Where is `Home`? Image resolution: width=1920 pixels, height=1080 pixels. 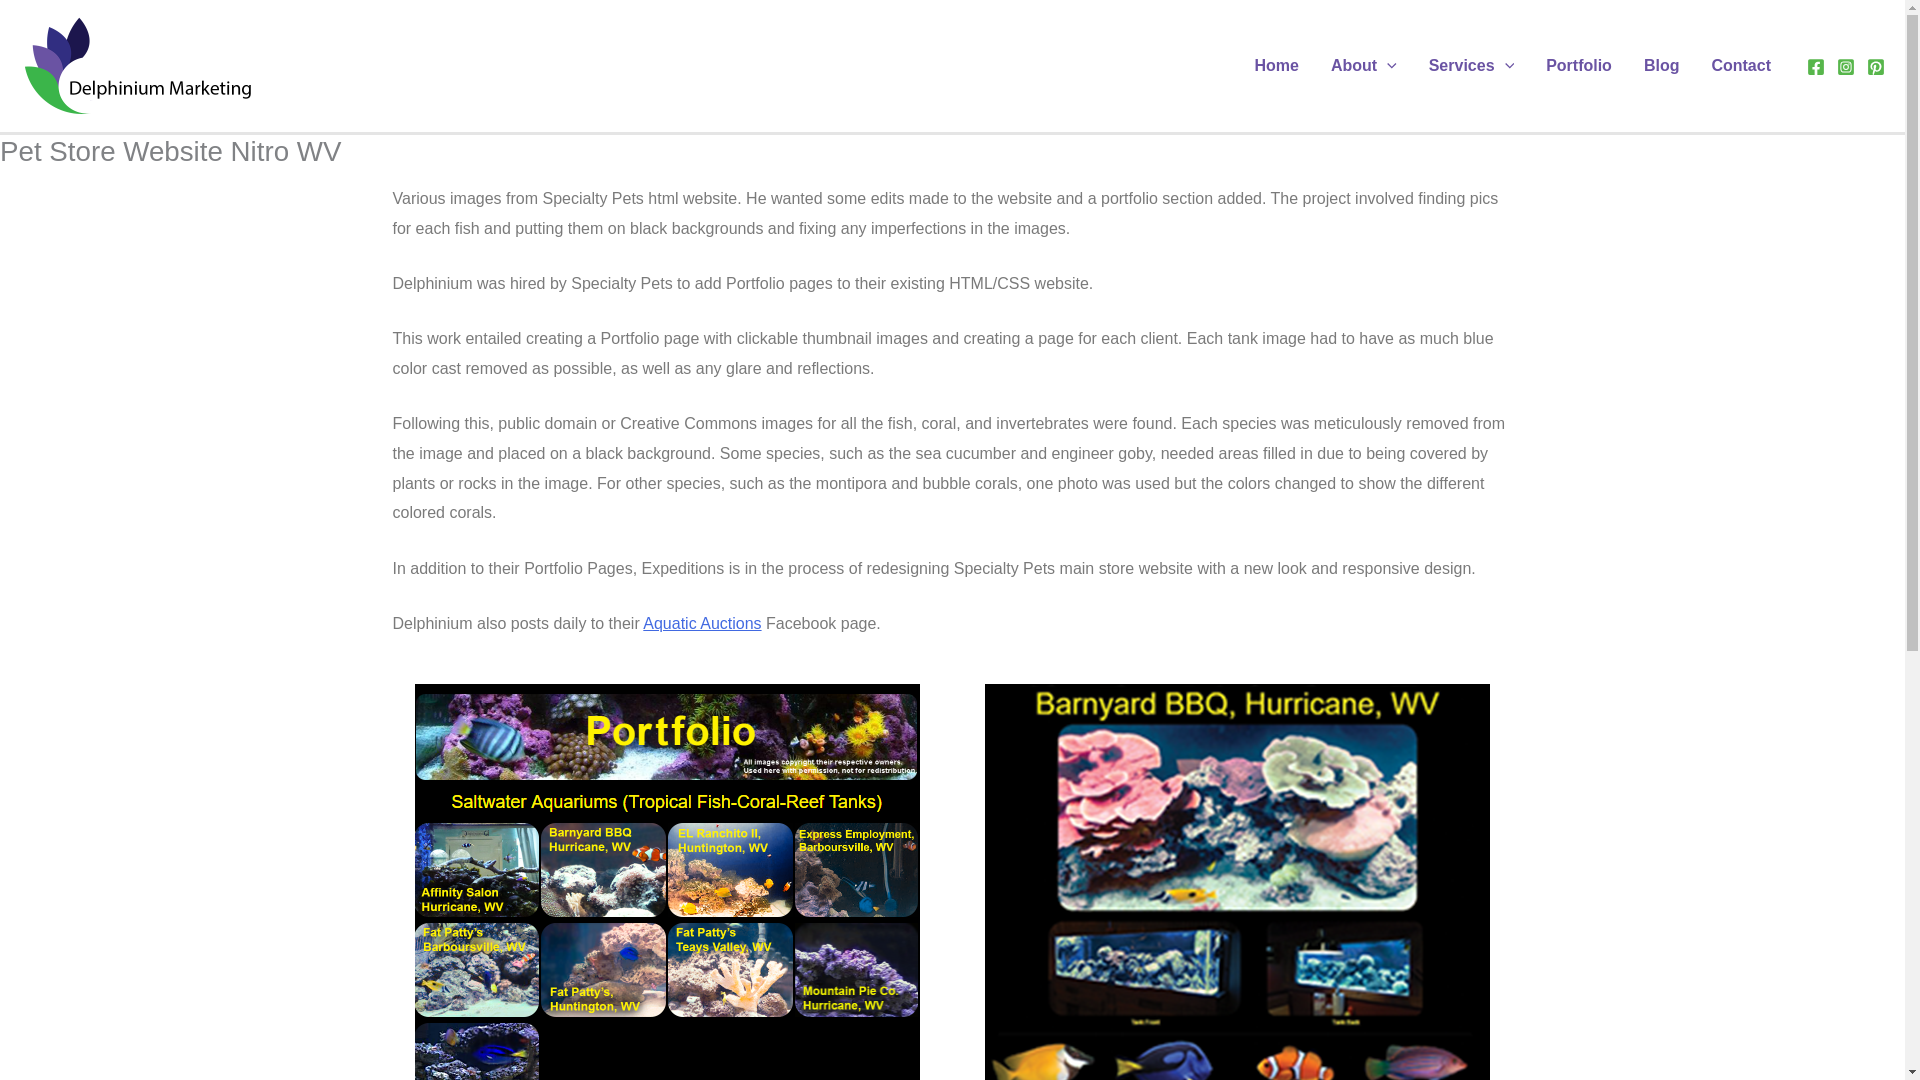
Home is located at coordinates (1276, 65).